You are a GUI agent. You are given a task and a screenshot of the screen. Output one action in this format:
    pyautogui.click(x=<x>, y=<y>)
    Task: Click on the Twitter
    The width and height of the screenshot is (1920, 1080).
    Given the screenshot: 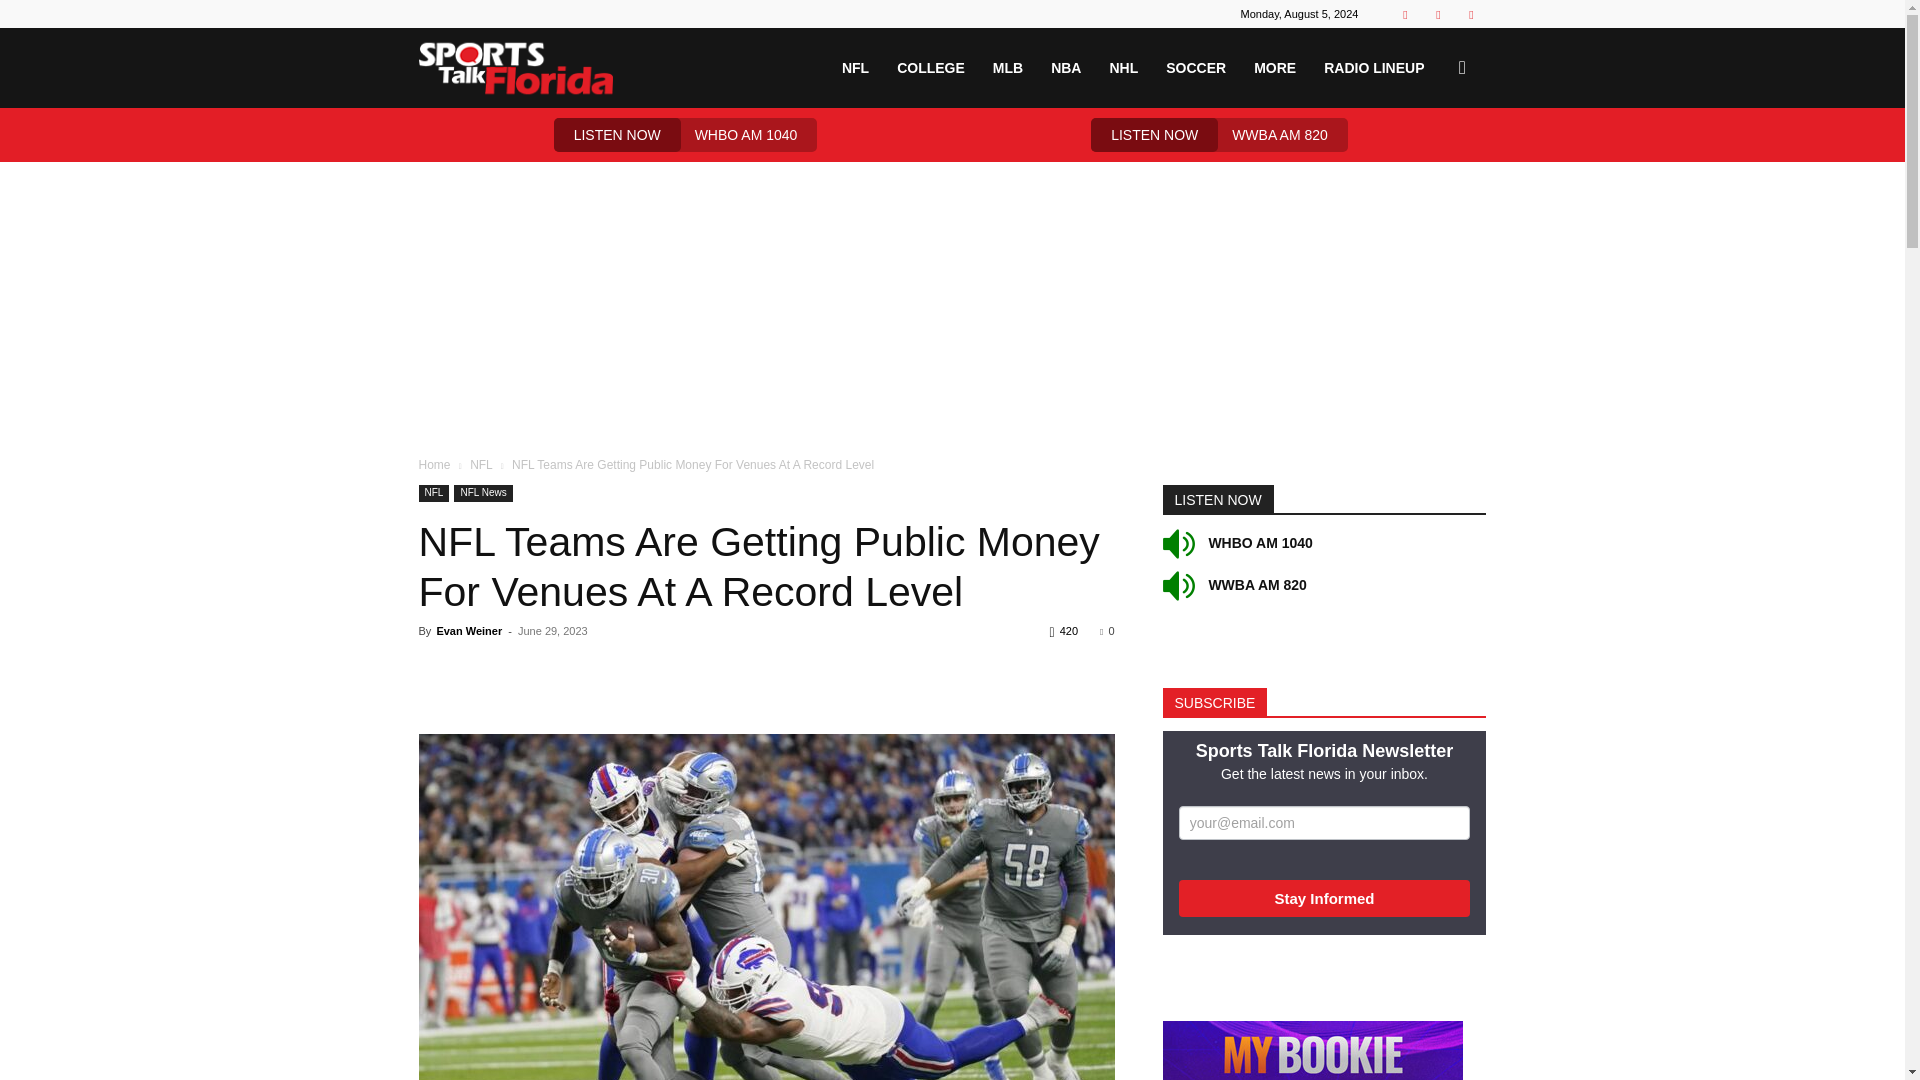 What is the action you would take?
    pyautogui.click(x=1438, y=14)
    